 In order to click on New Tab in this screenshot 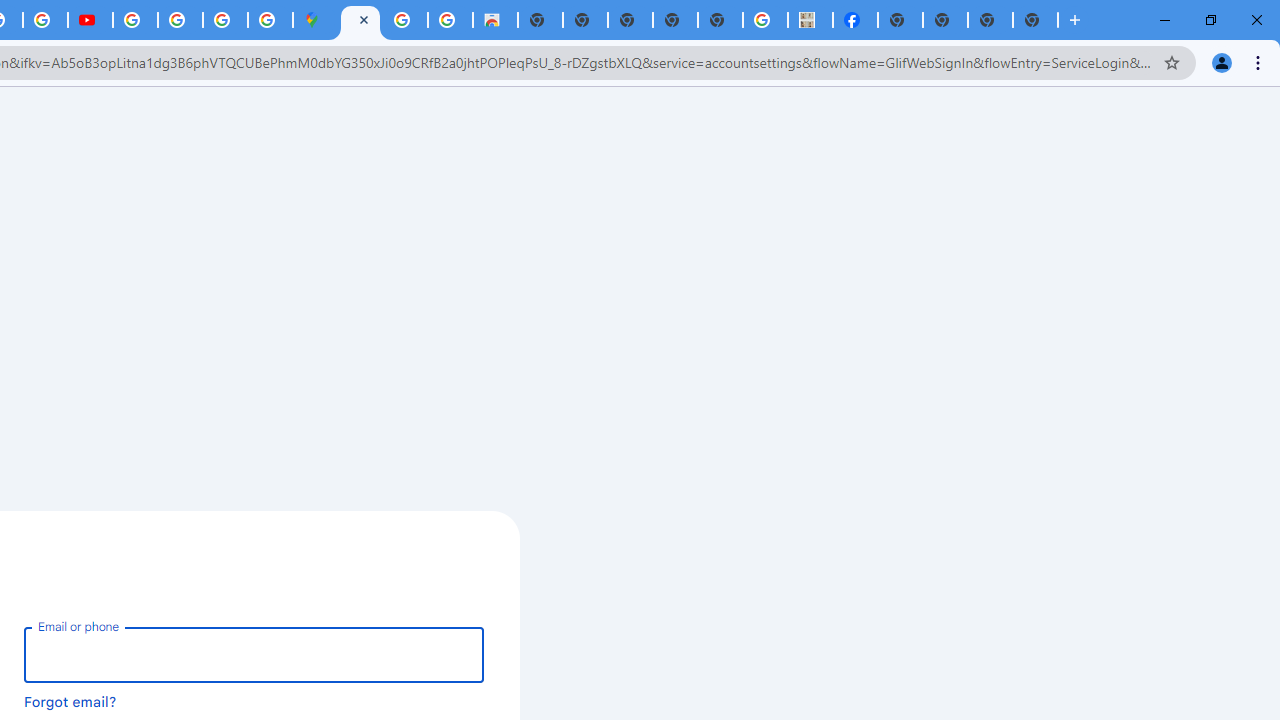, I will do `click(900, 20)`.